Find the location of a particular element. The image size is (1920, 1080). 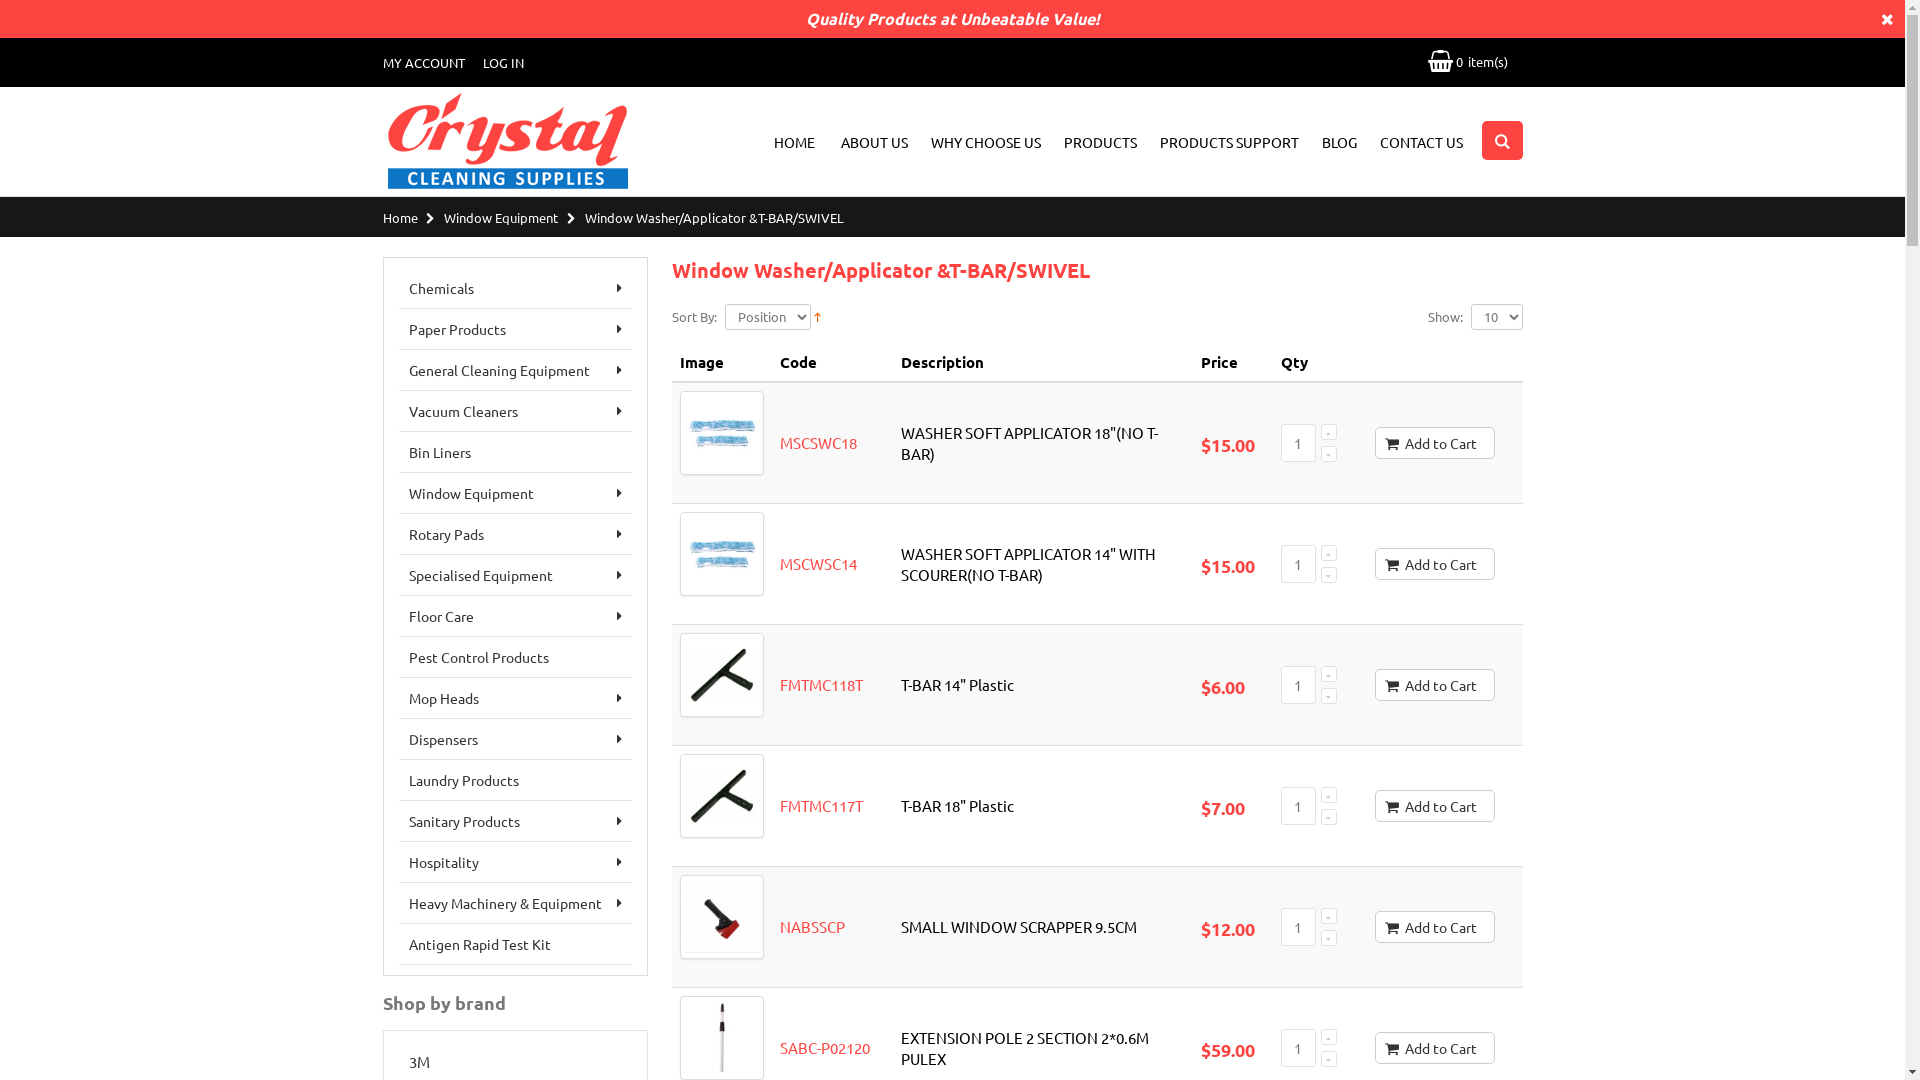

HOME is located at coordinates (794, 142).